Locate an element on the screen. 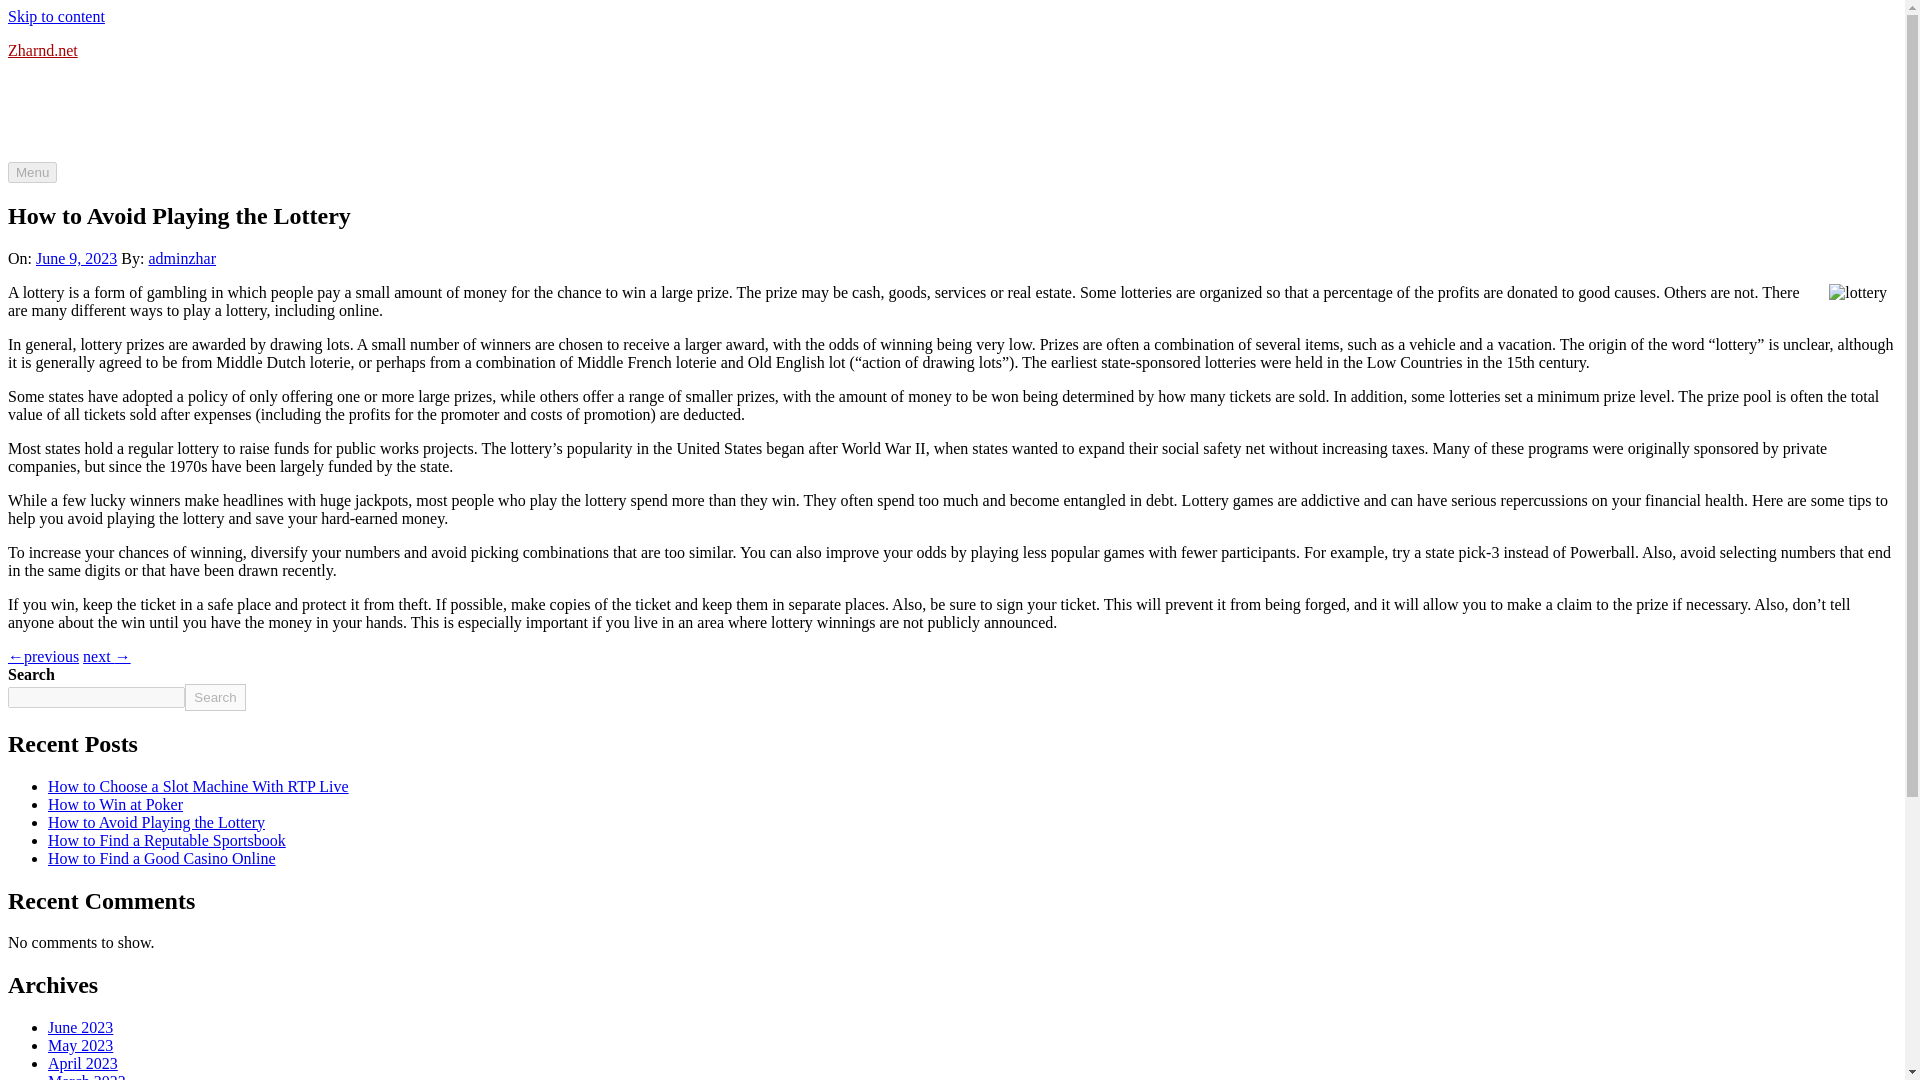  June 2023 is located at coordinates (80, 1027).